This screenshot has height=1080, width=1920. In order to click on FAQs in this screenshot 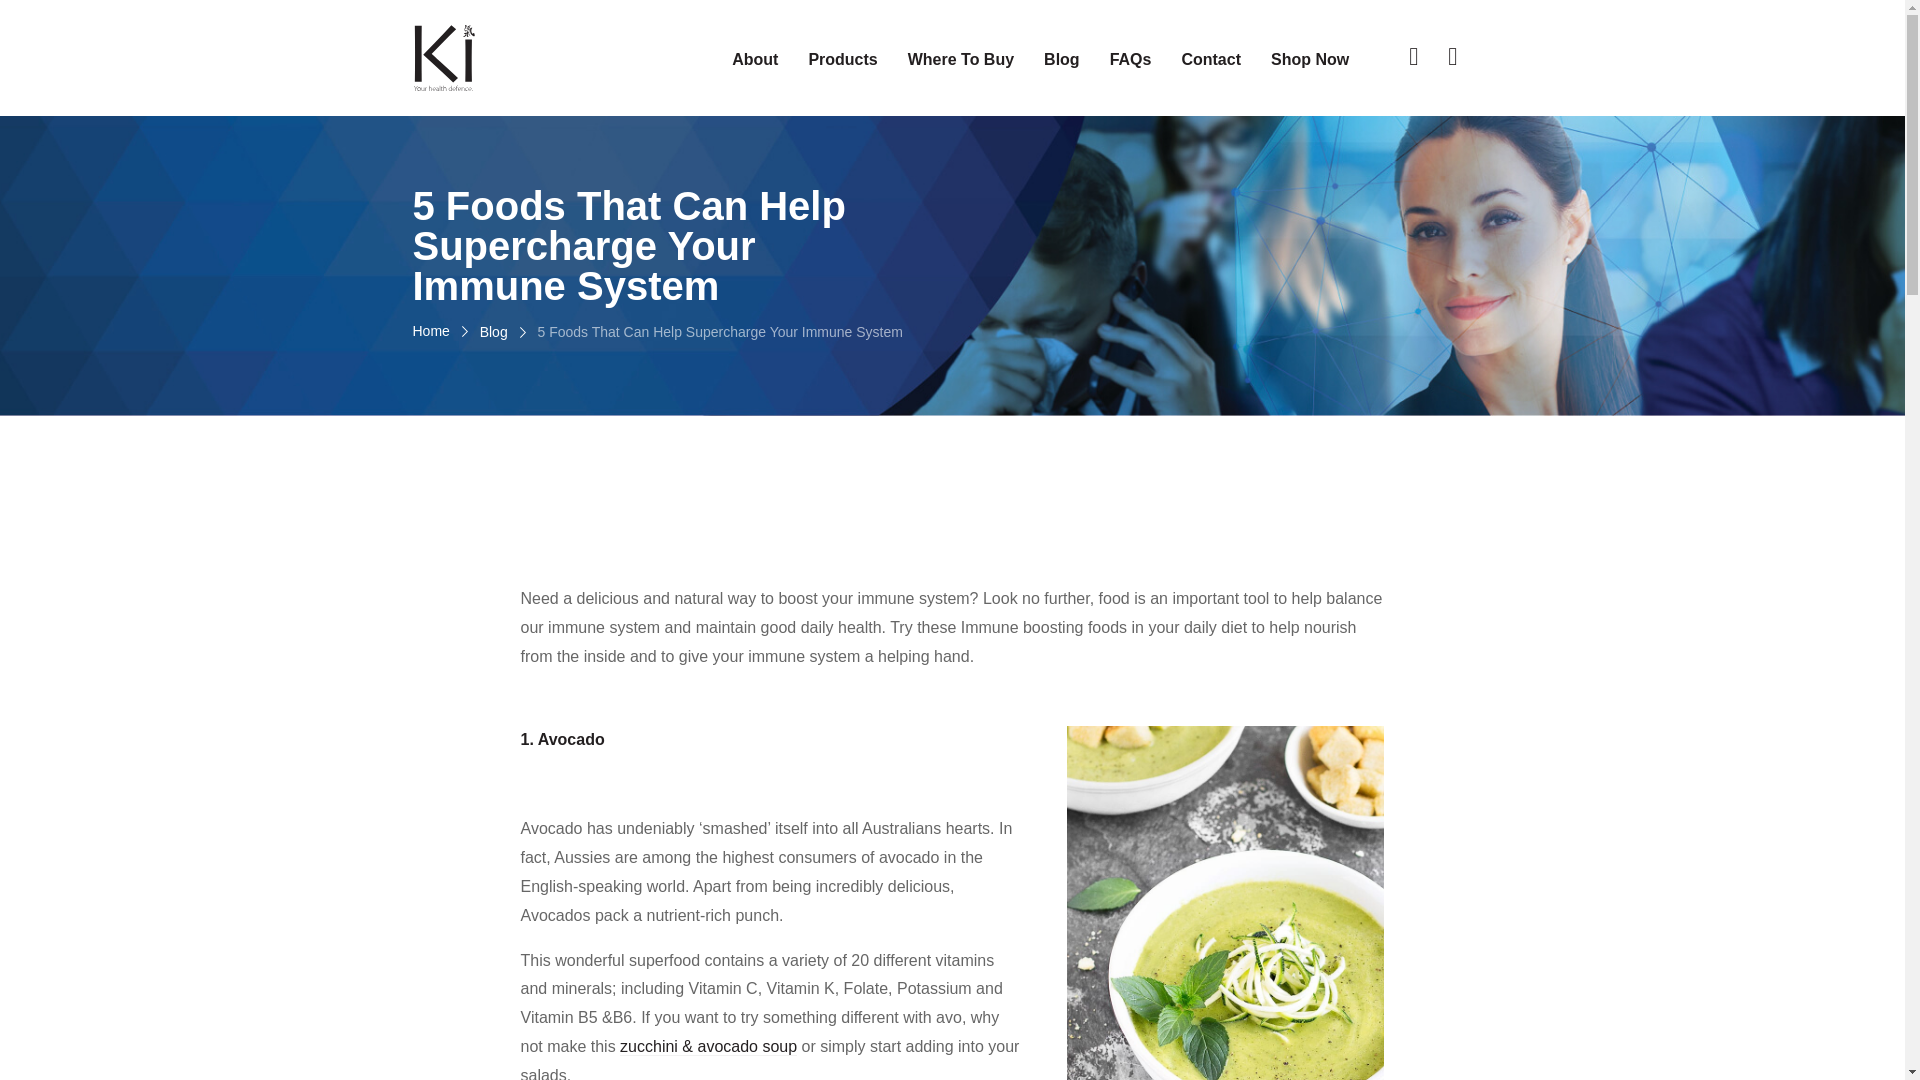, I will do `click(1131, 60)`.